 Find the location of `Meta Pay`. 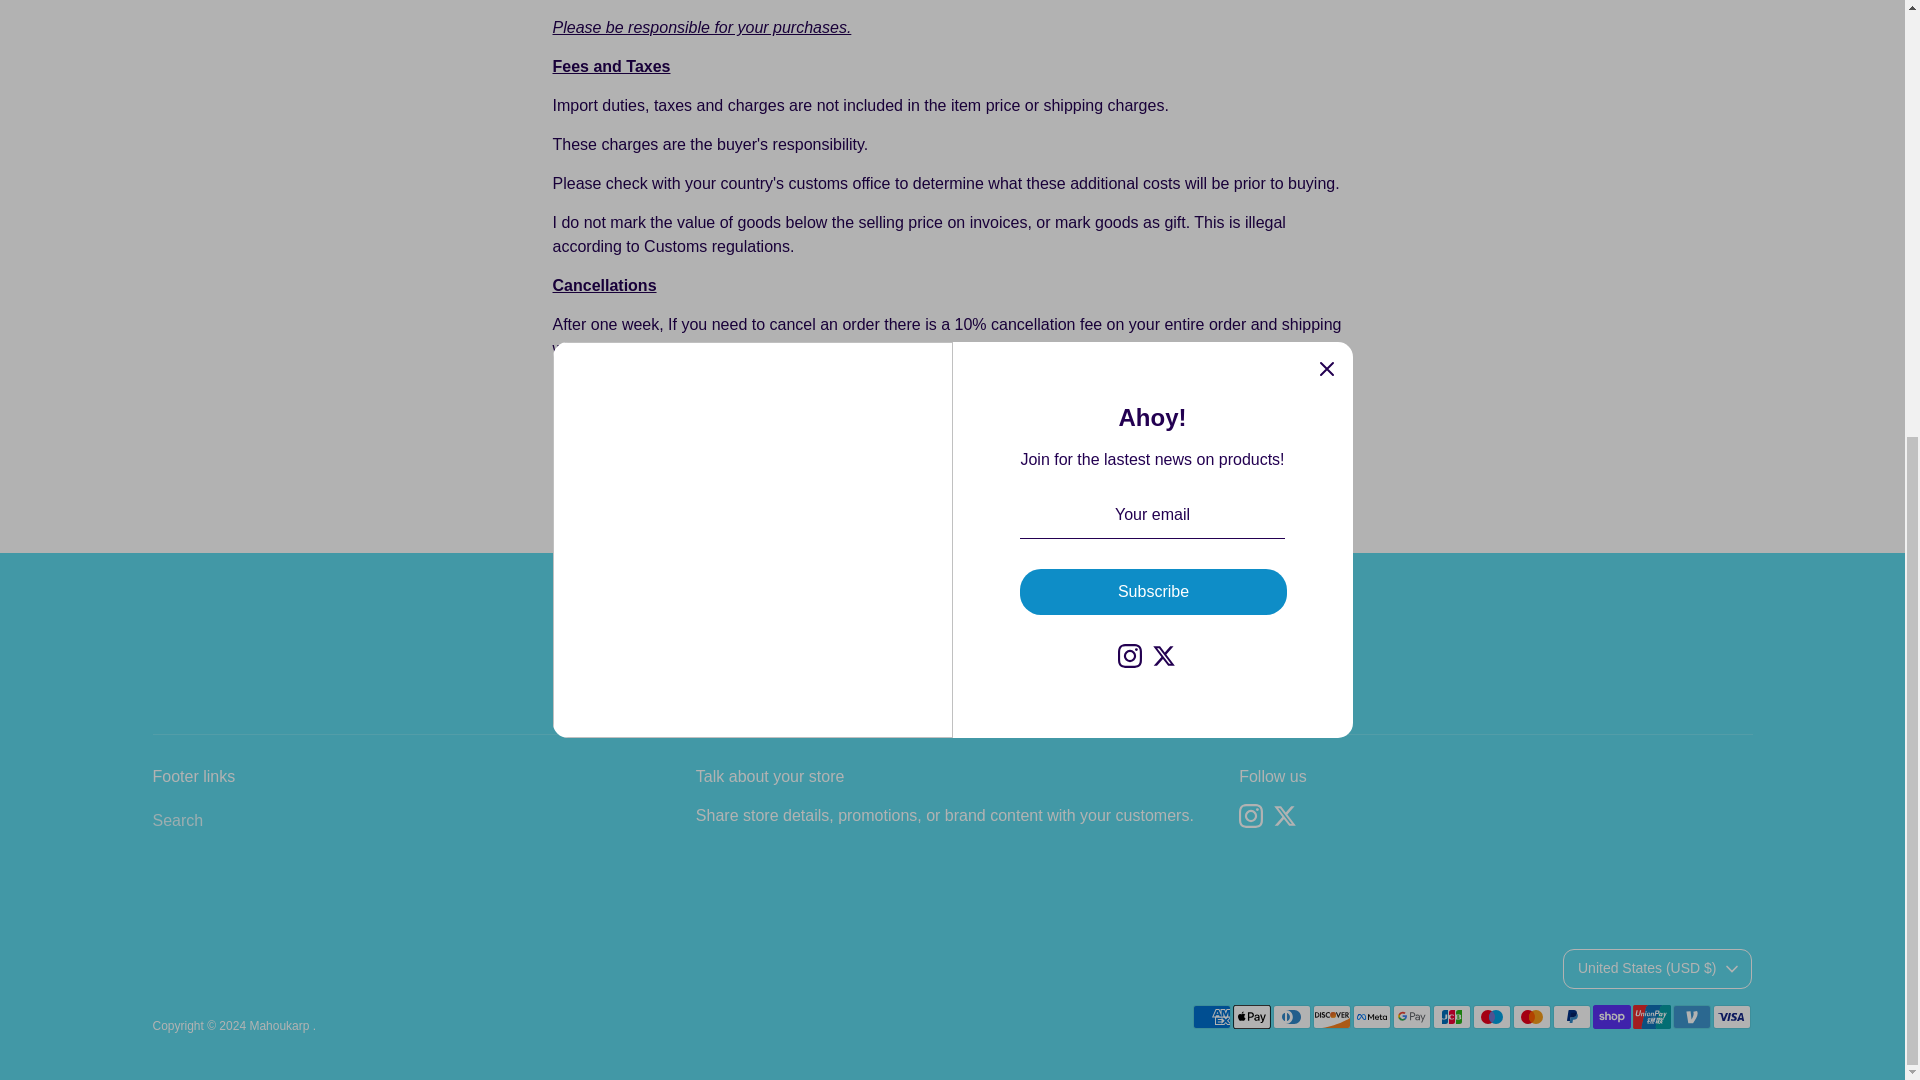

Meta Pay is located at coordinates (1370, 1017).